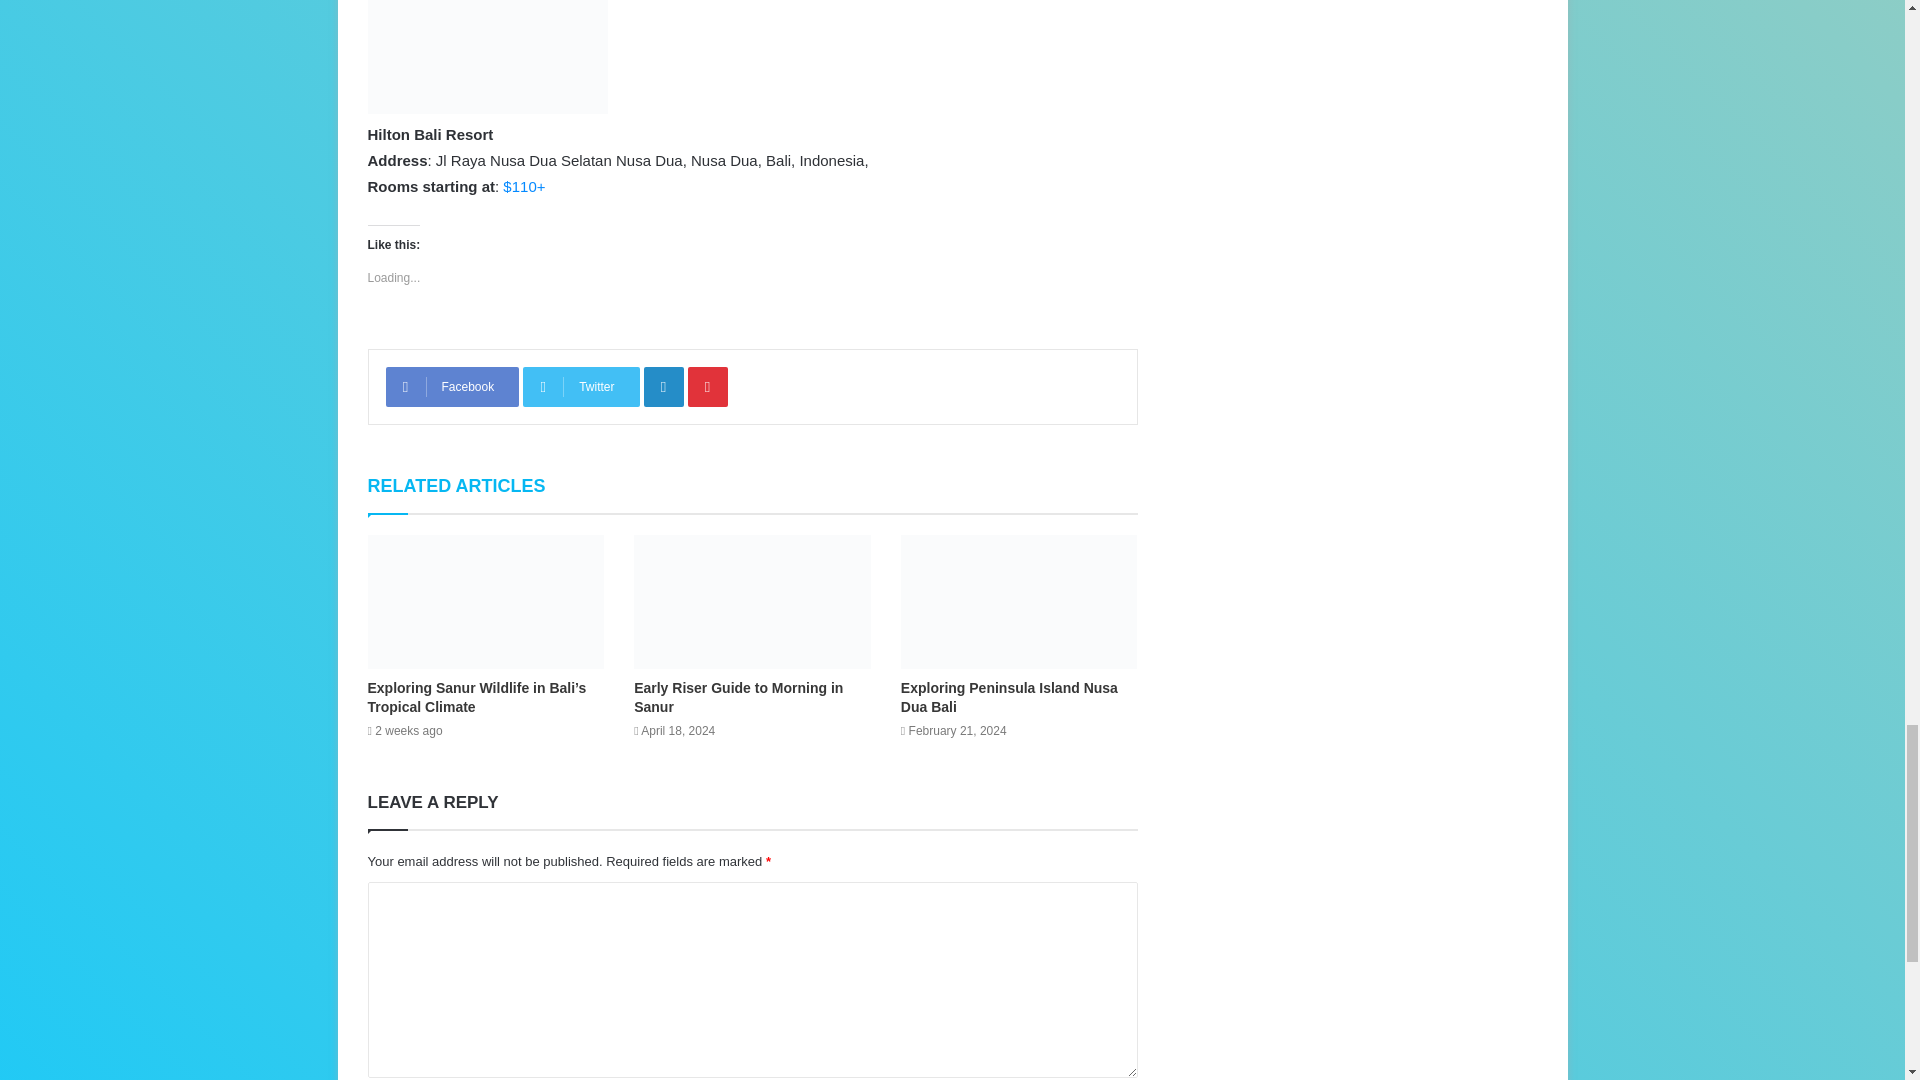  I want to click on Exploring Peninsula Island Nusa Dua Bali, so click(1008, 697).